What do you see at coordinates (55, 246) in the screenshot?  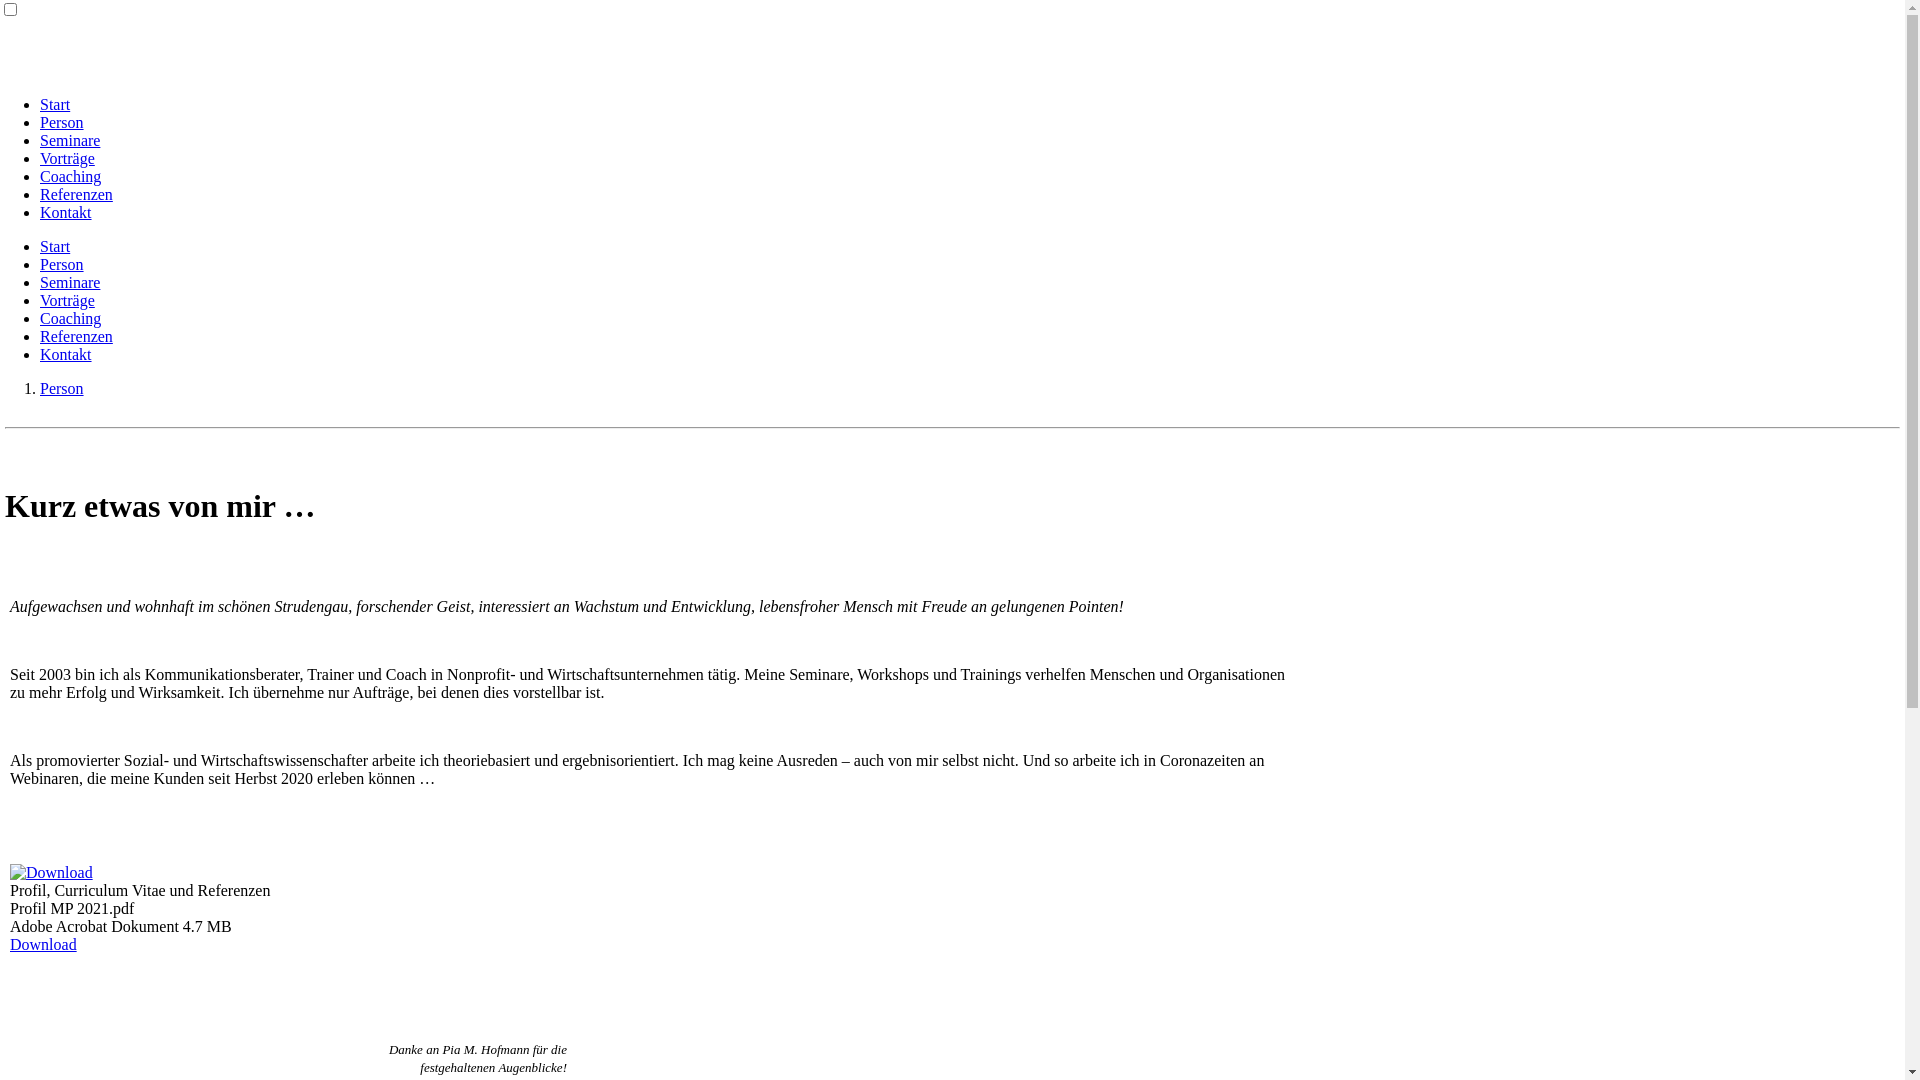 I see `Start` at bounding box center [55, 246].